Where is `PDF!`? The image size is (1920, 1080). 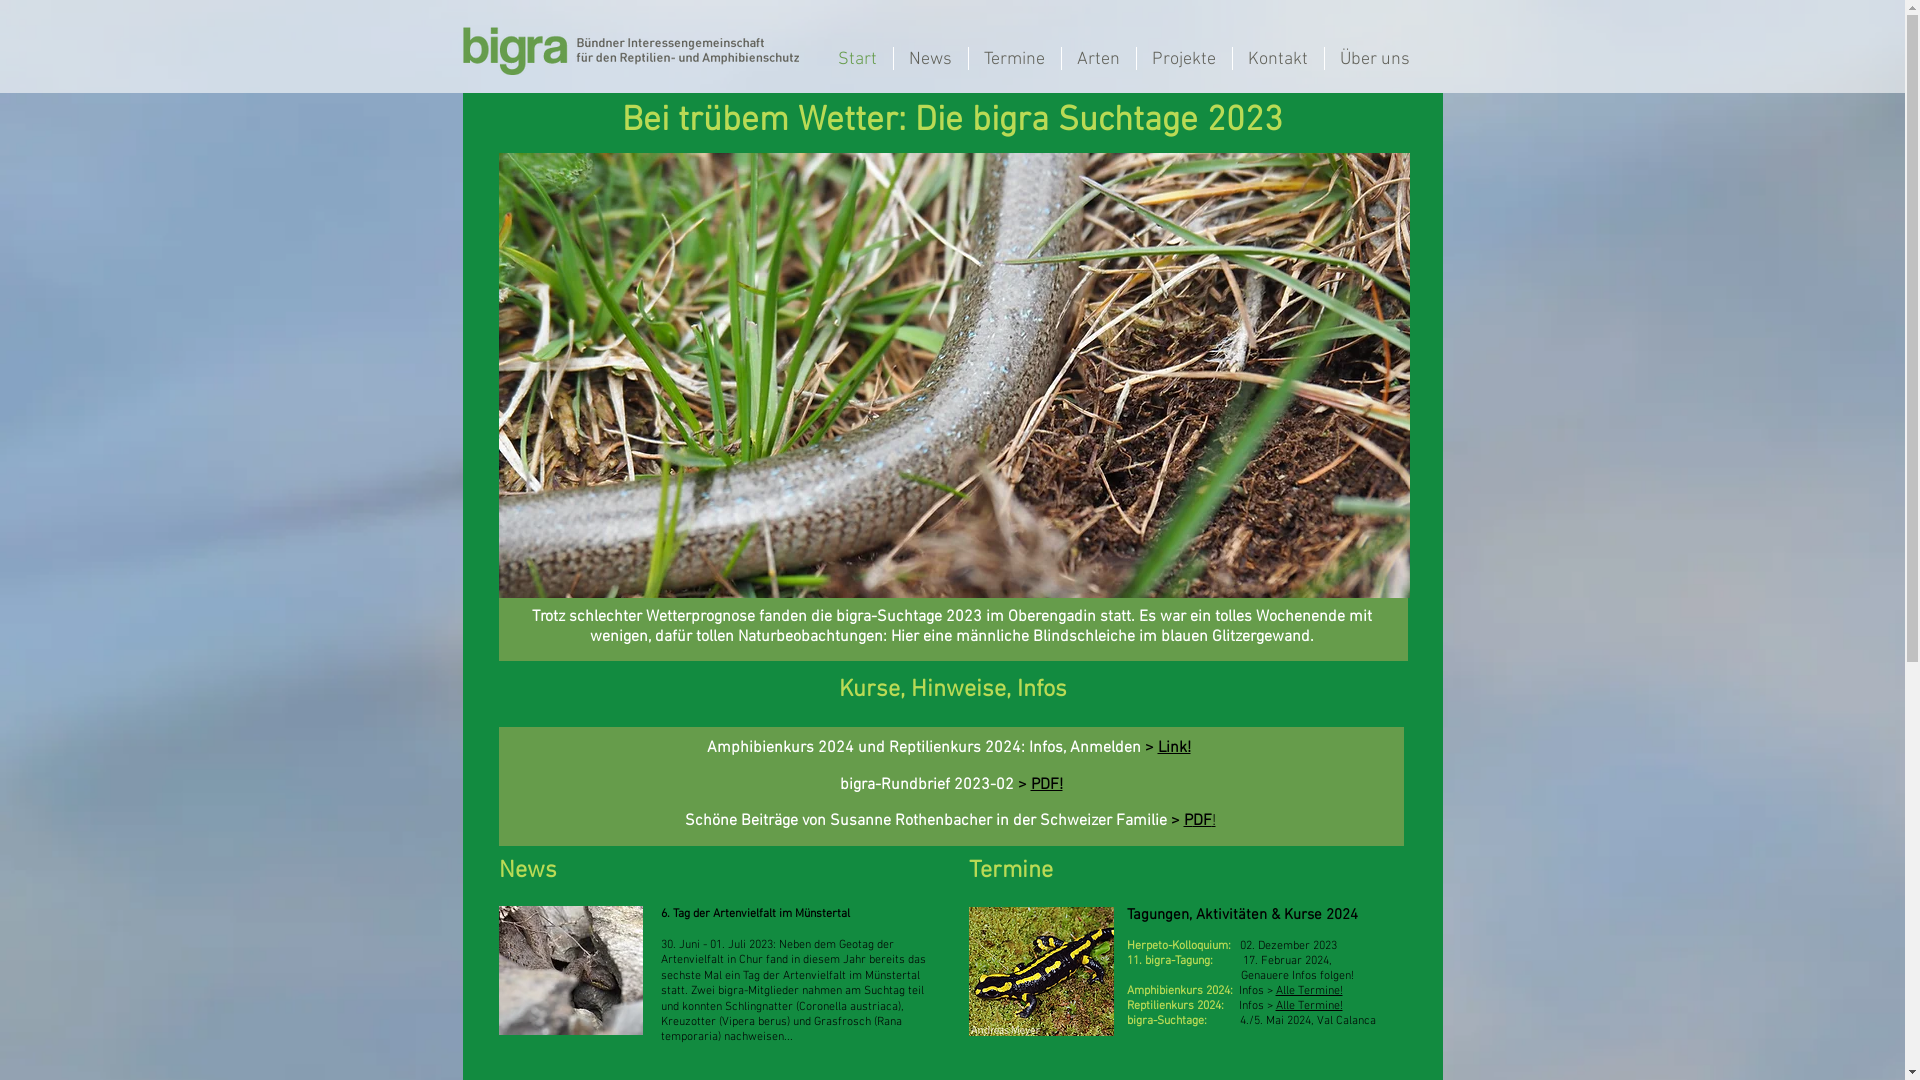 PDF! is located at coordinates (1046, 785).